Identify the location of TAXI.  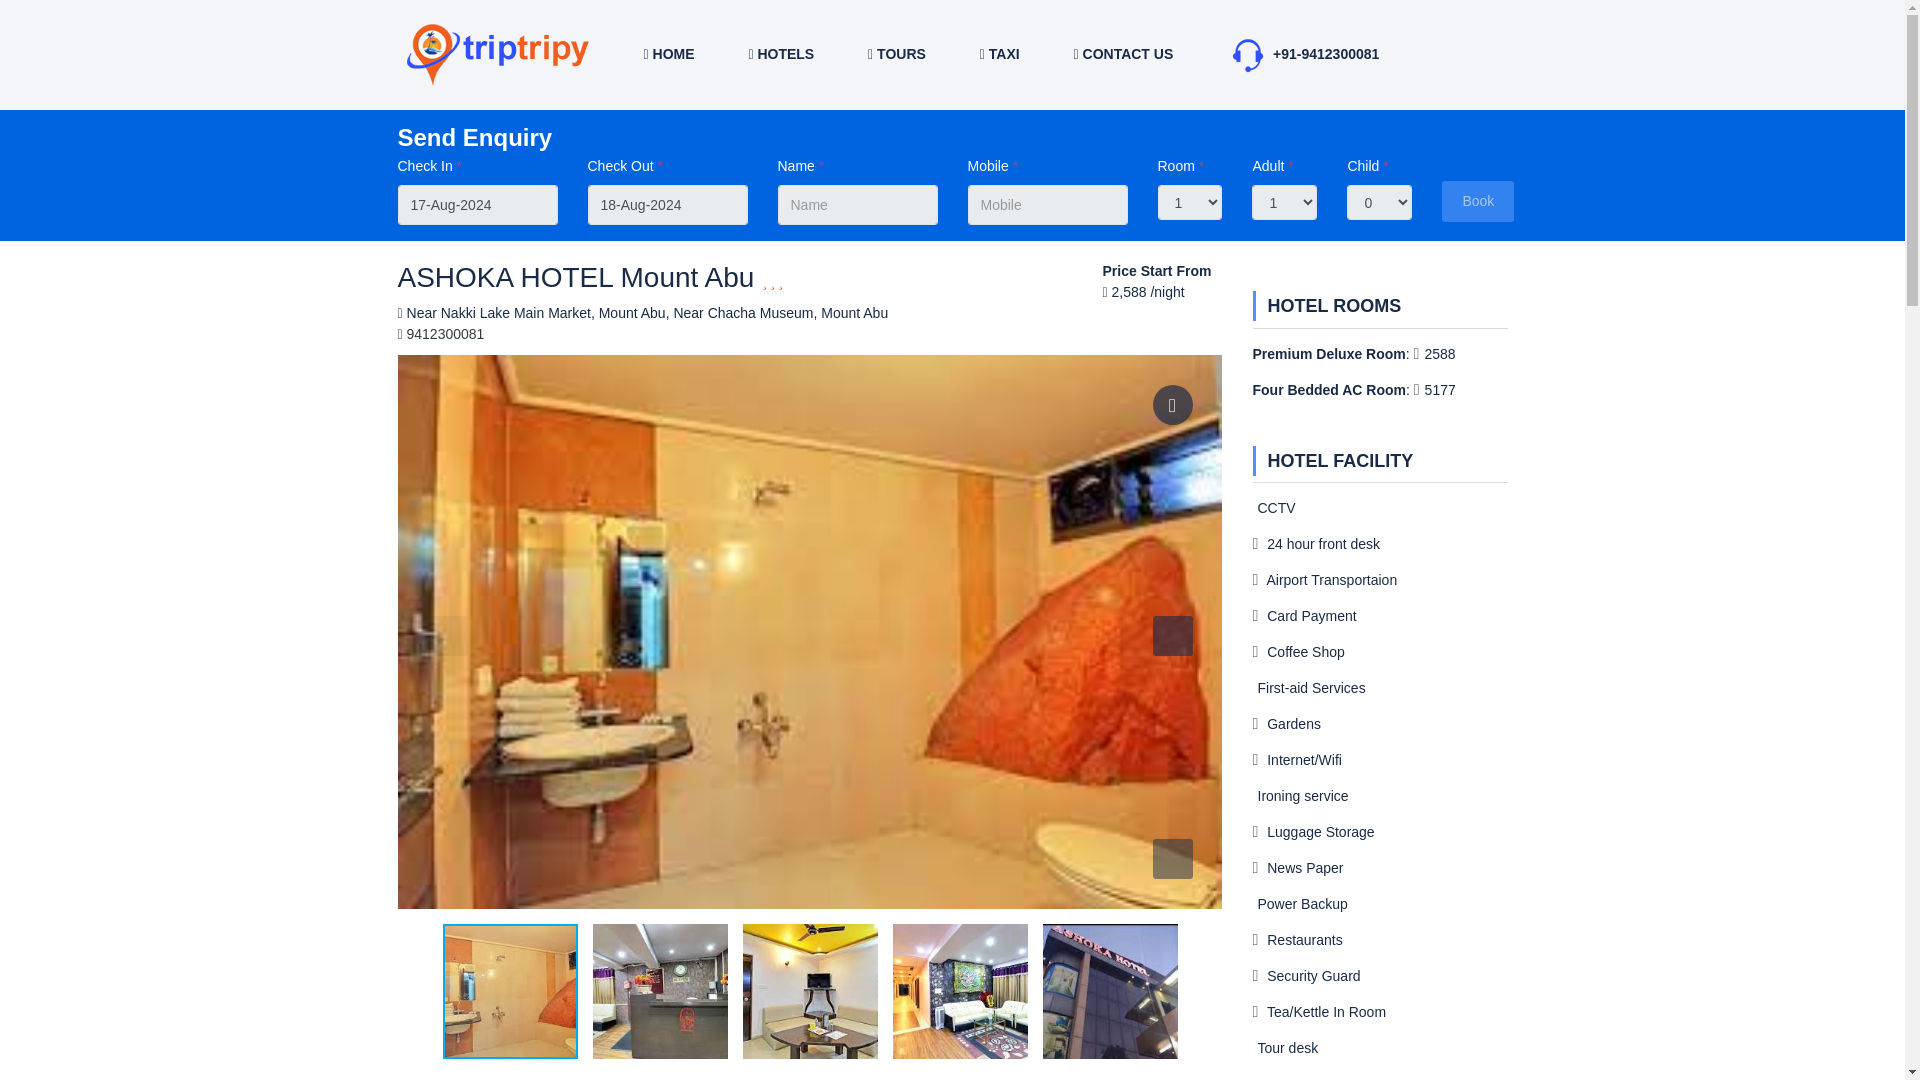
(999, 54).